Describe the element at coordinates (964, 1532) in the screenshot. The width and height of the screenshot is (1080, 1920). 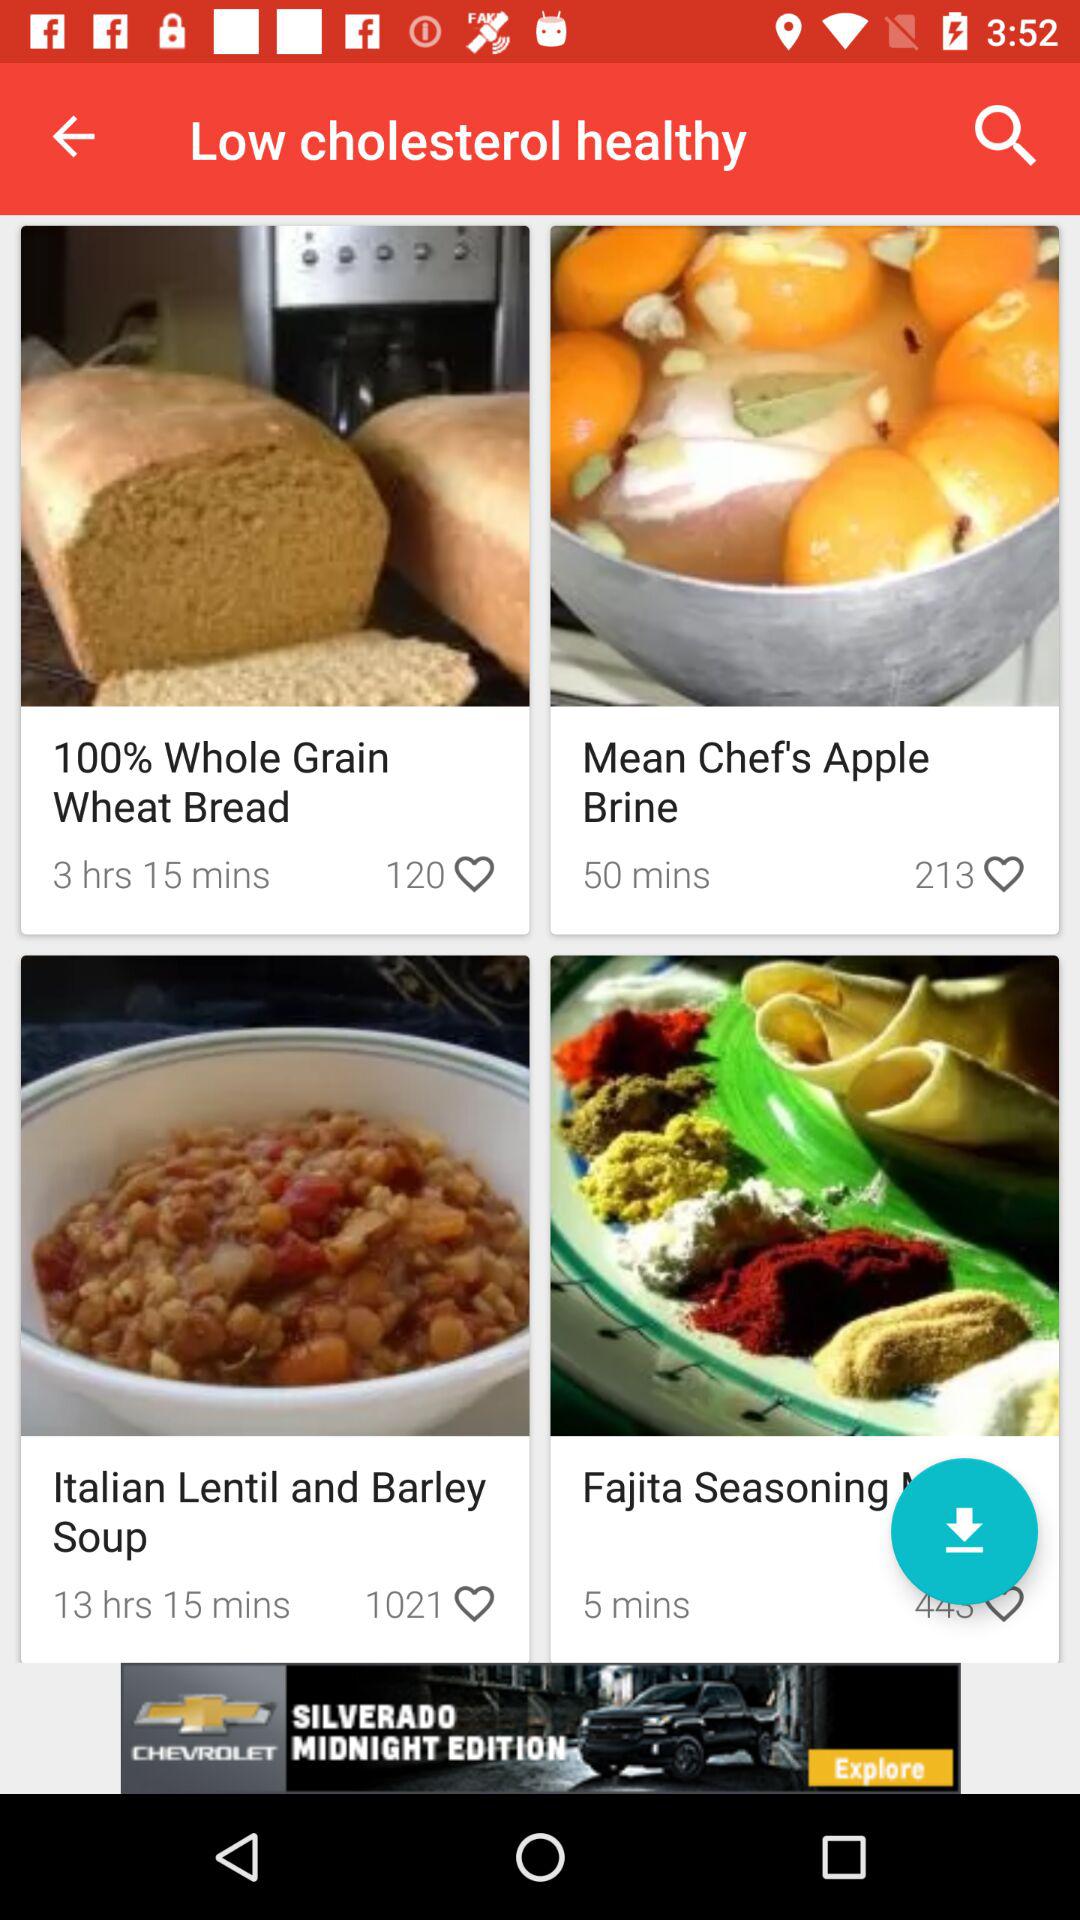
I see `dounload option` at that location.